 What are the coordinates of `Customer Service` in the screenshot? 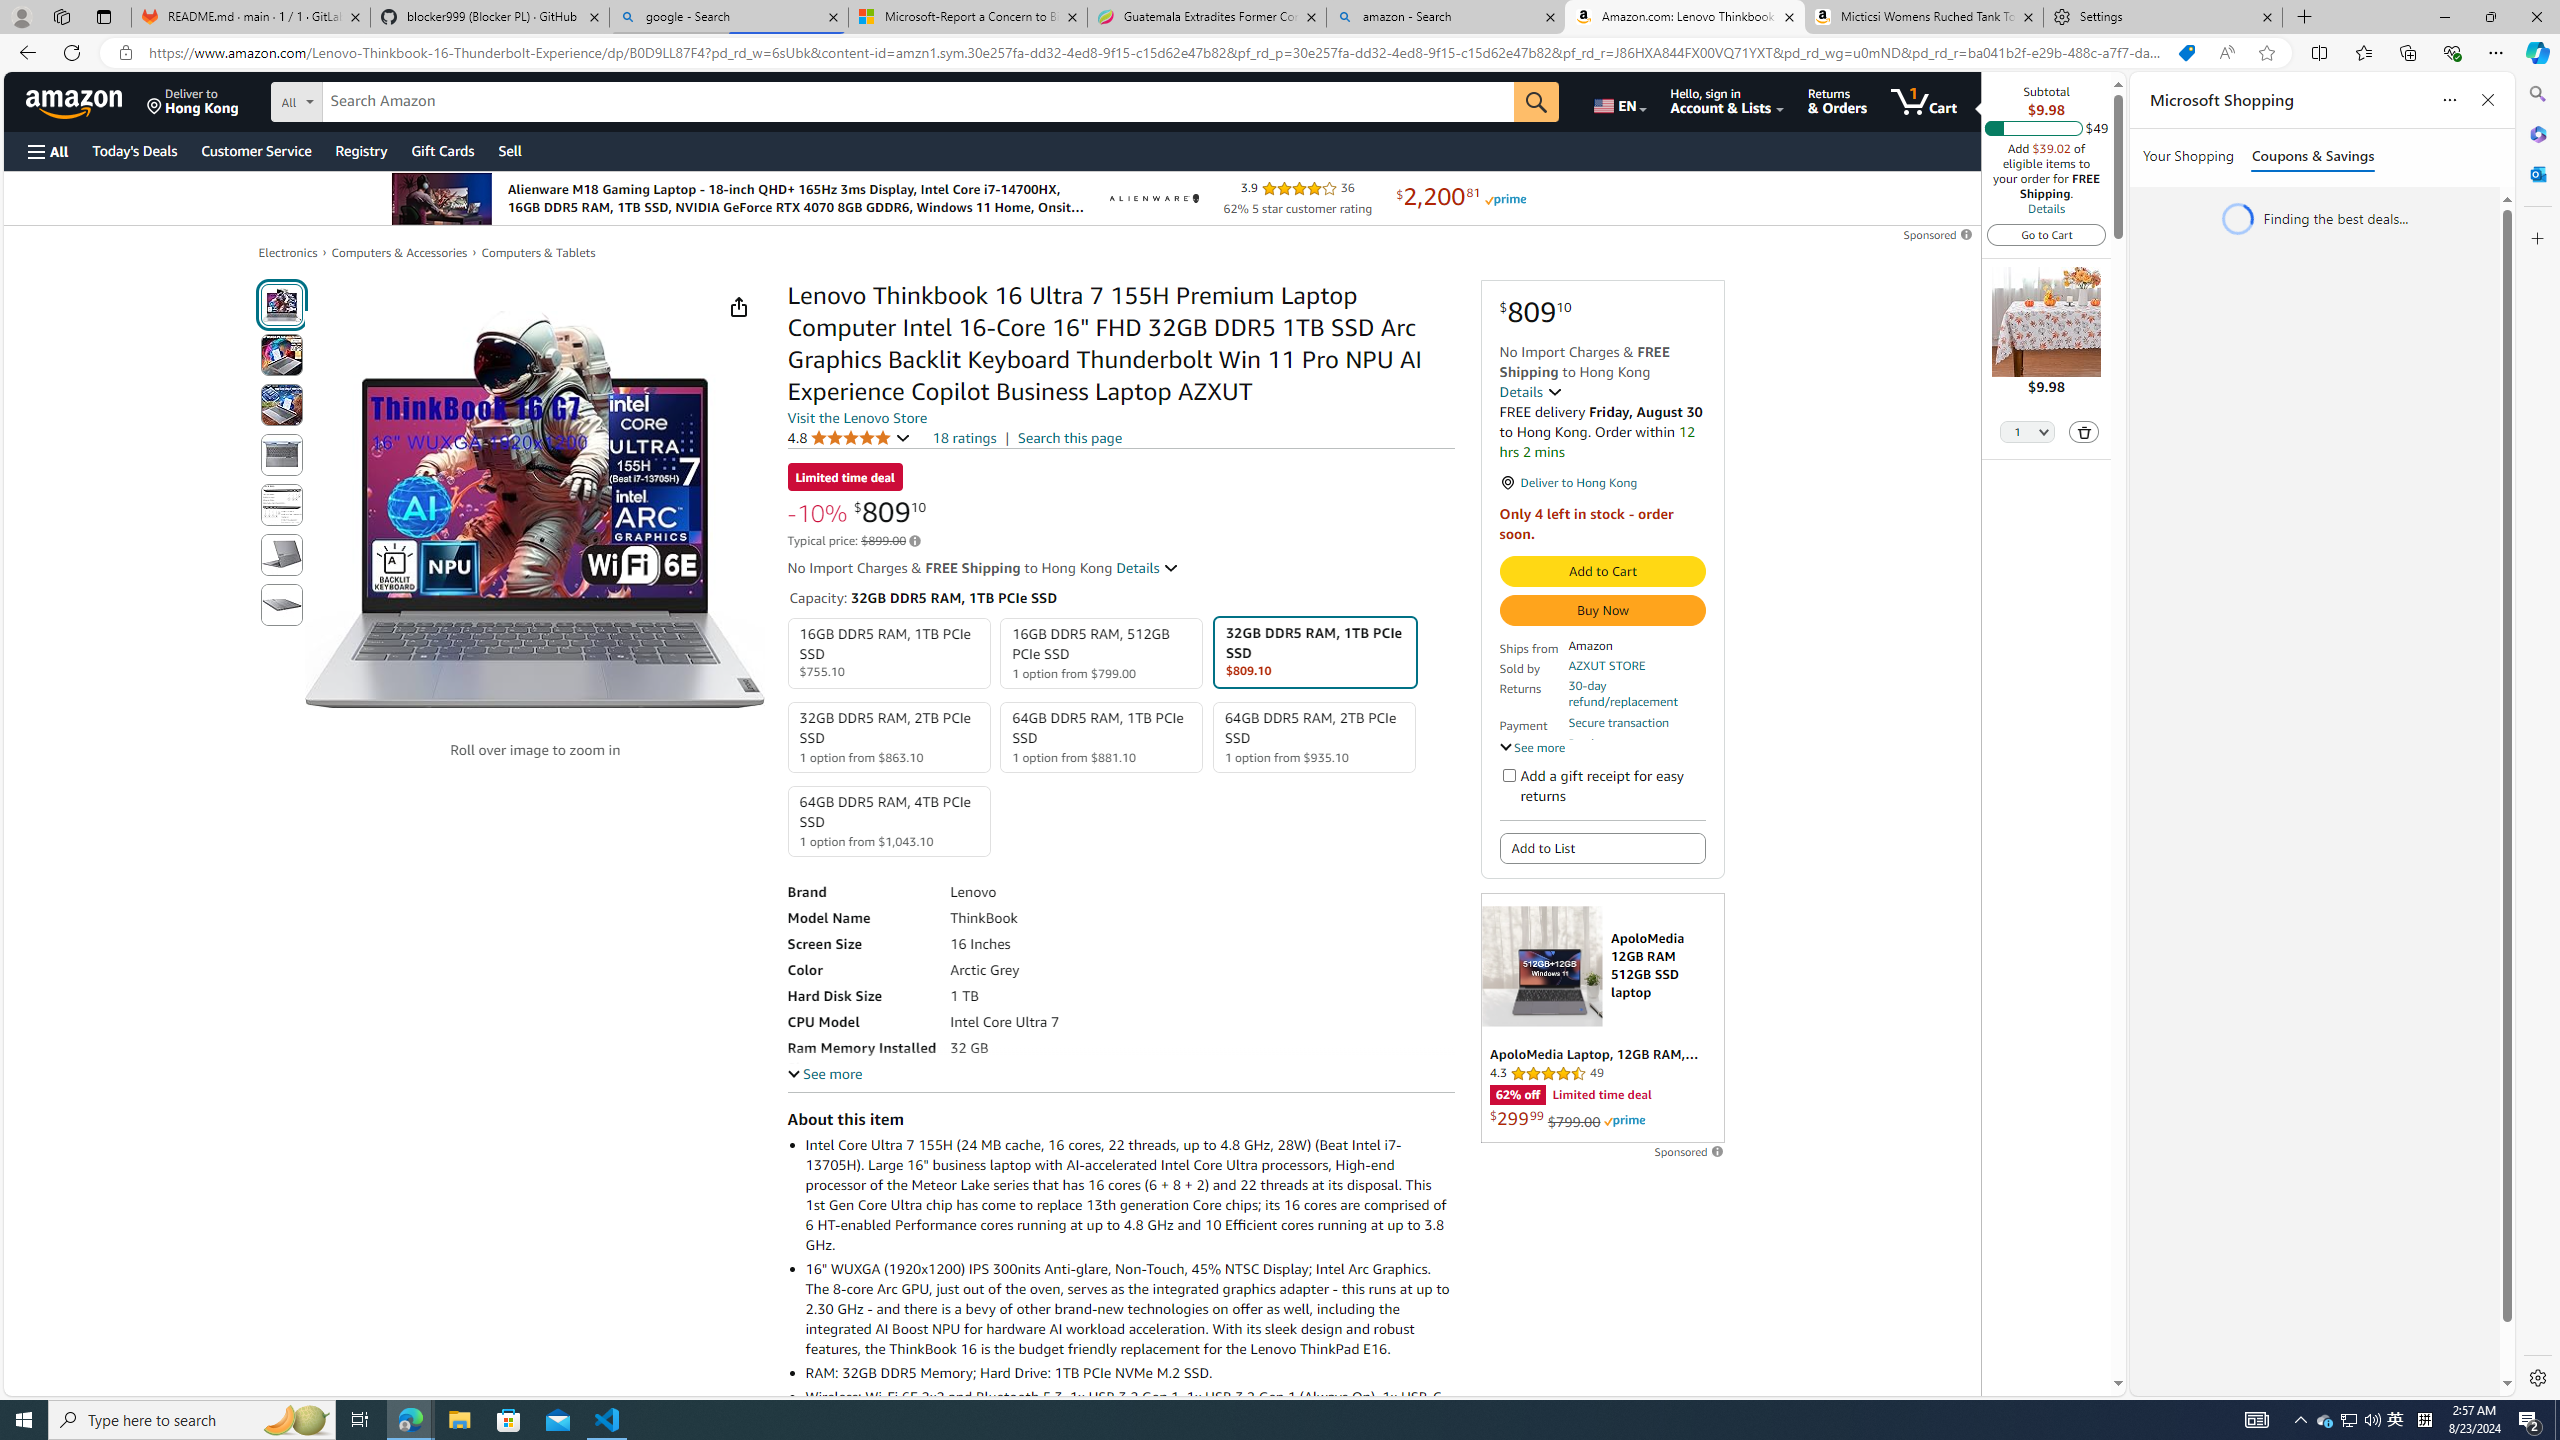 It's located at (257, 150).